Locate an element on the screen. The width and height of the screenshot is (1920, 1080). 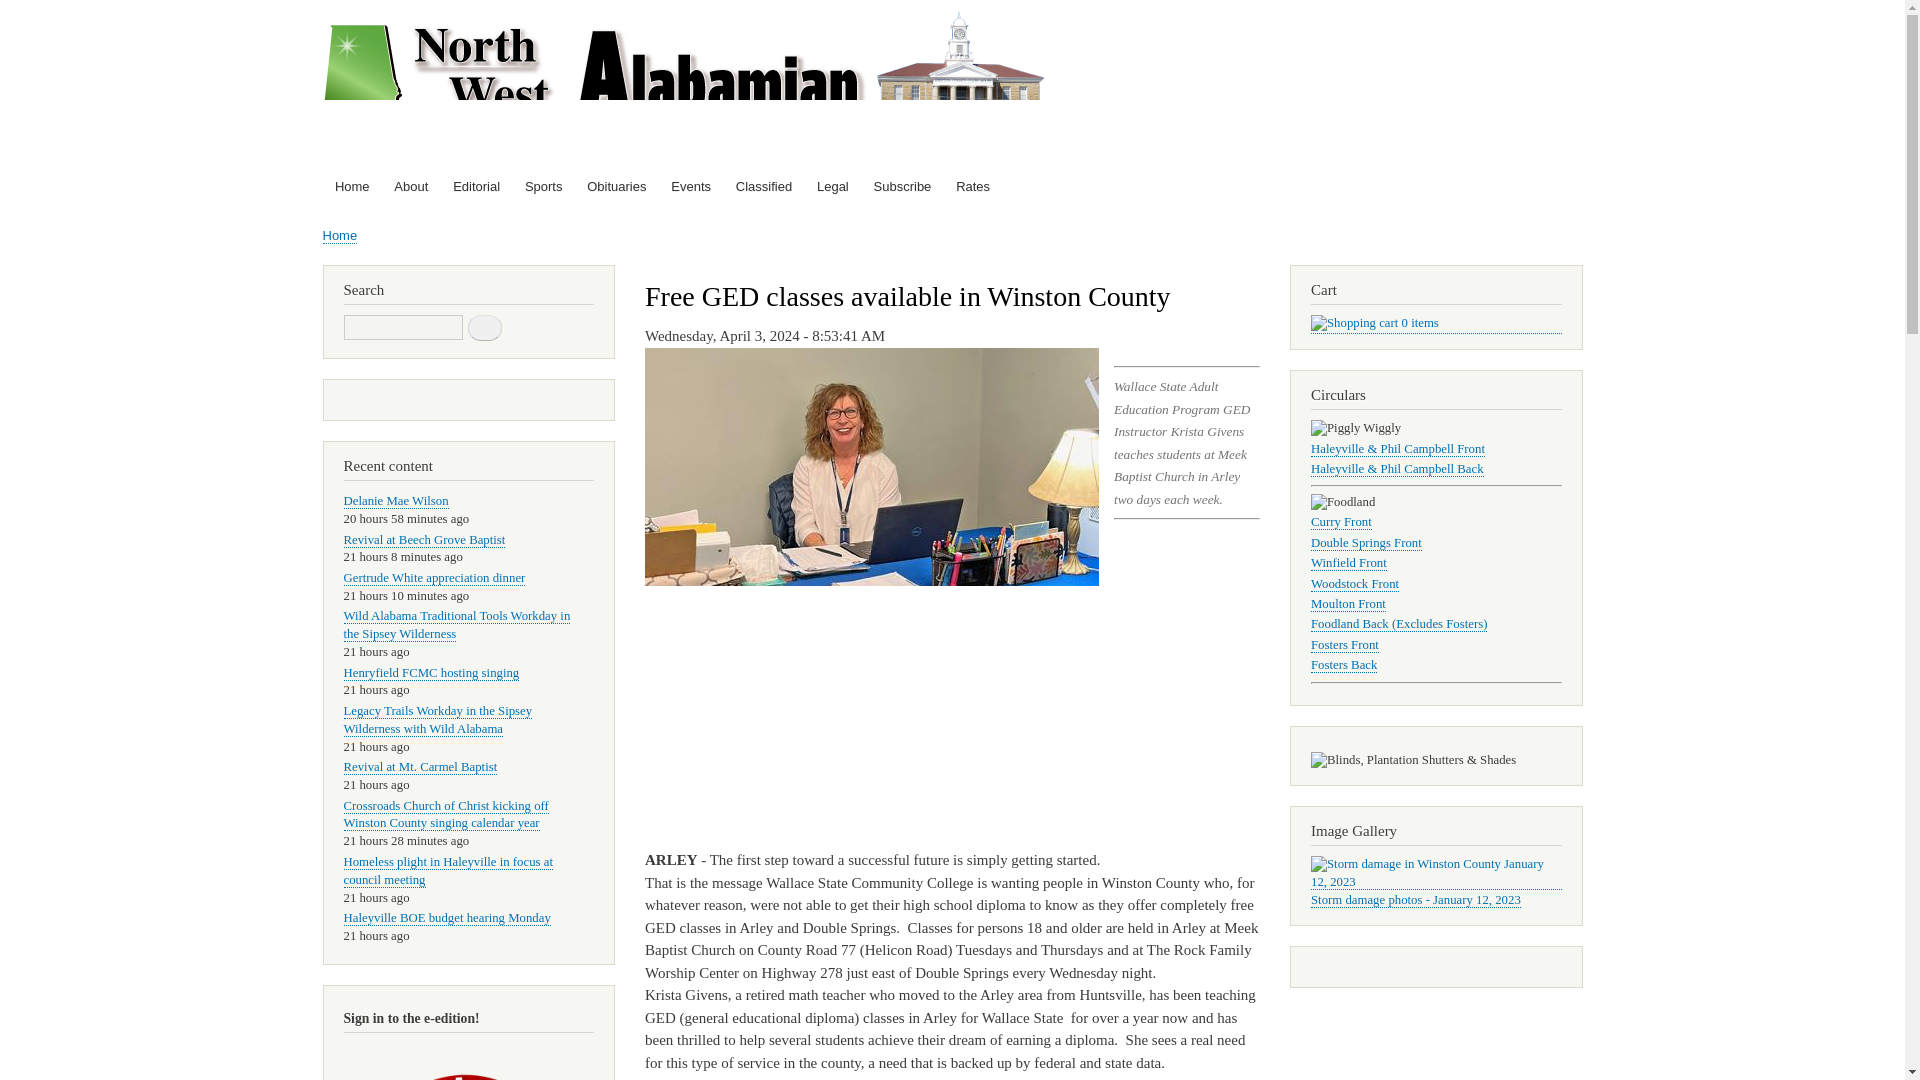
Sports is located at coordinates (543, 187).